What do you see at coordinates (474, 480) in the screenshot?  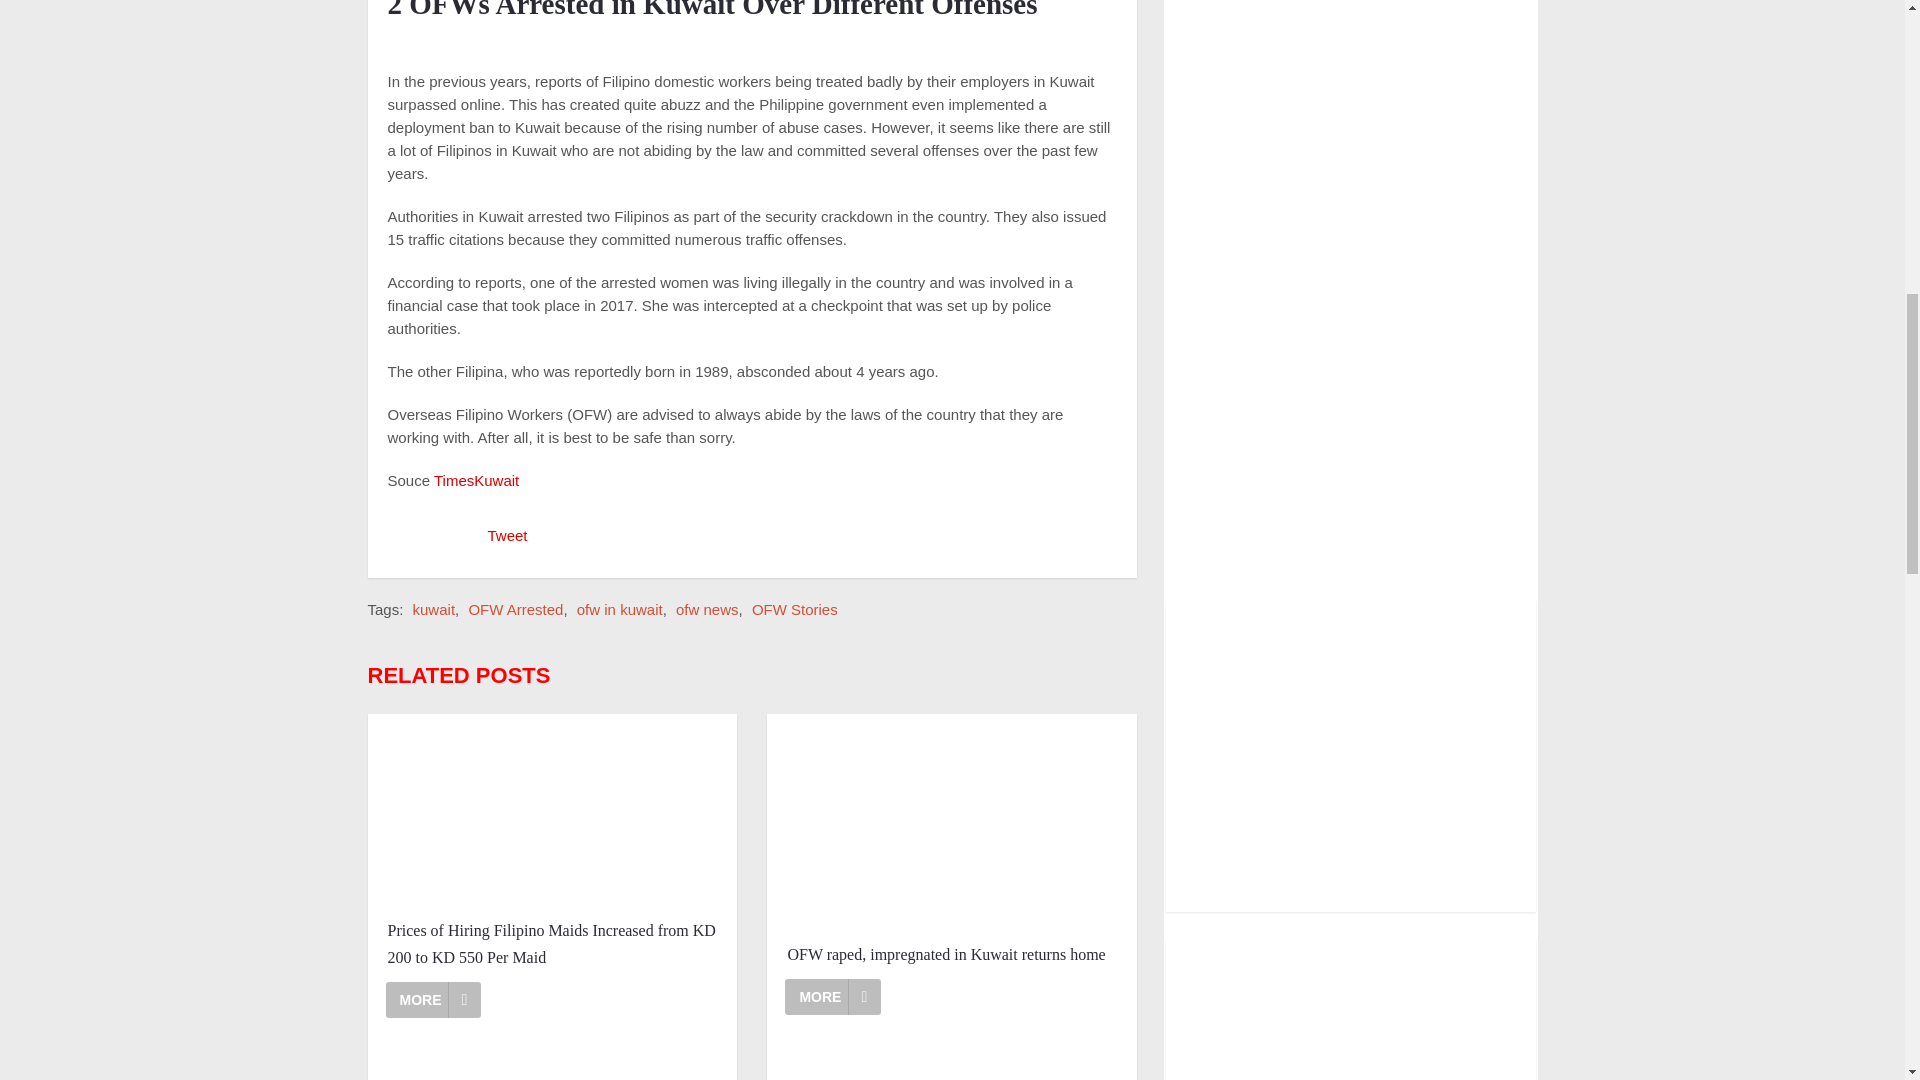 I see `TimesKuwait` at bounding box center [474, 480].